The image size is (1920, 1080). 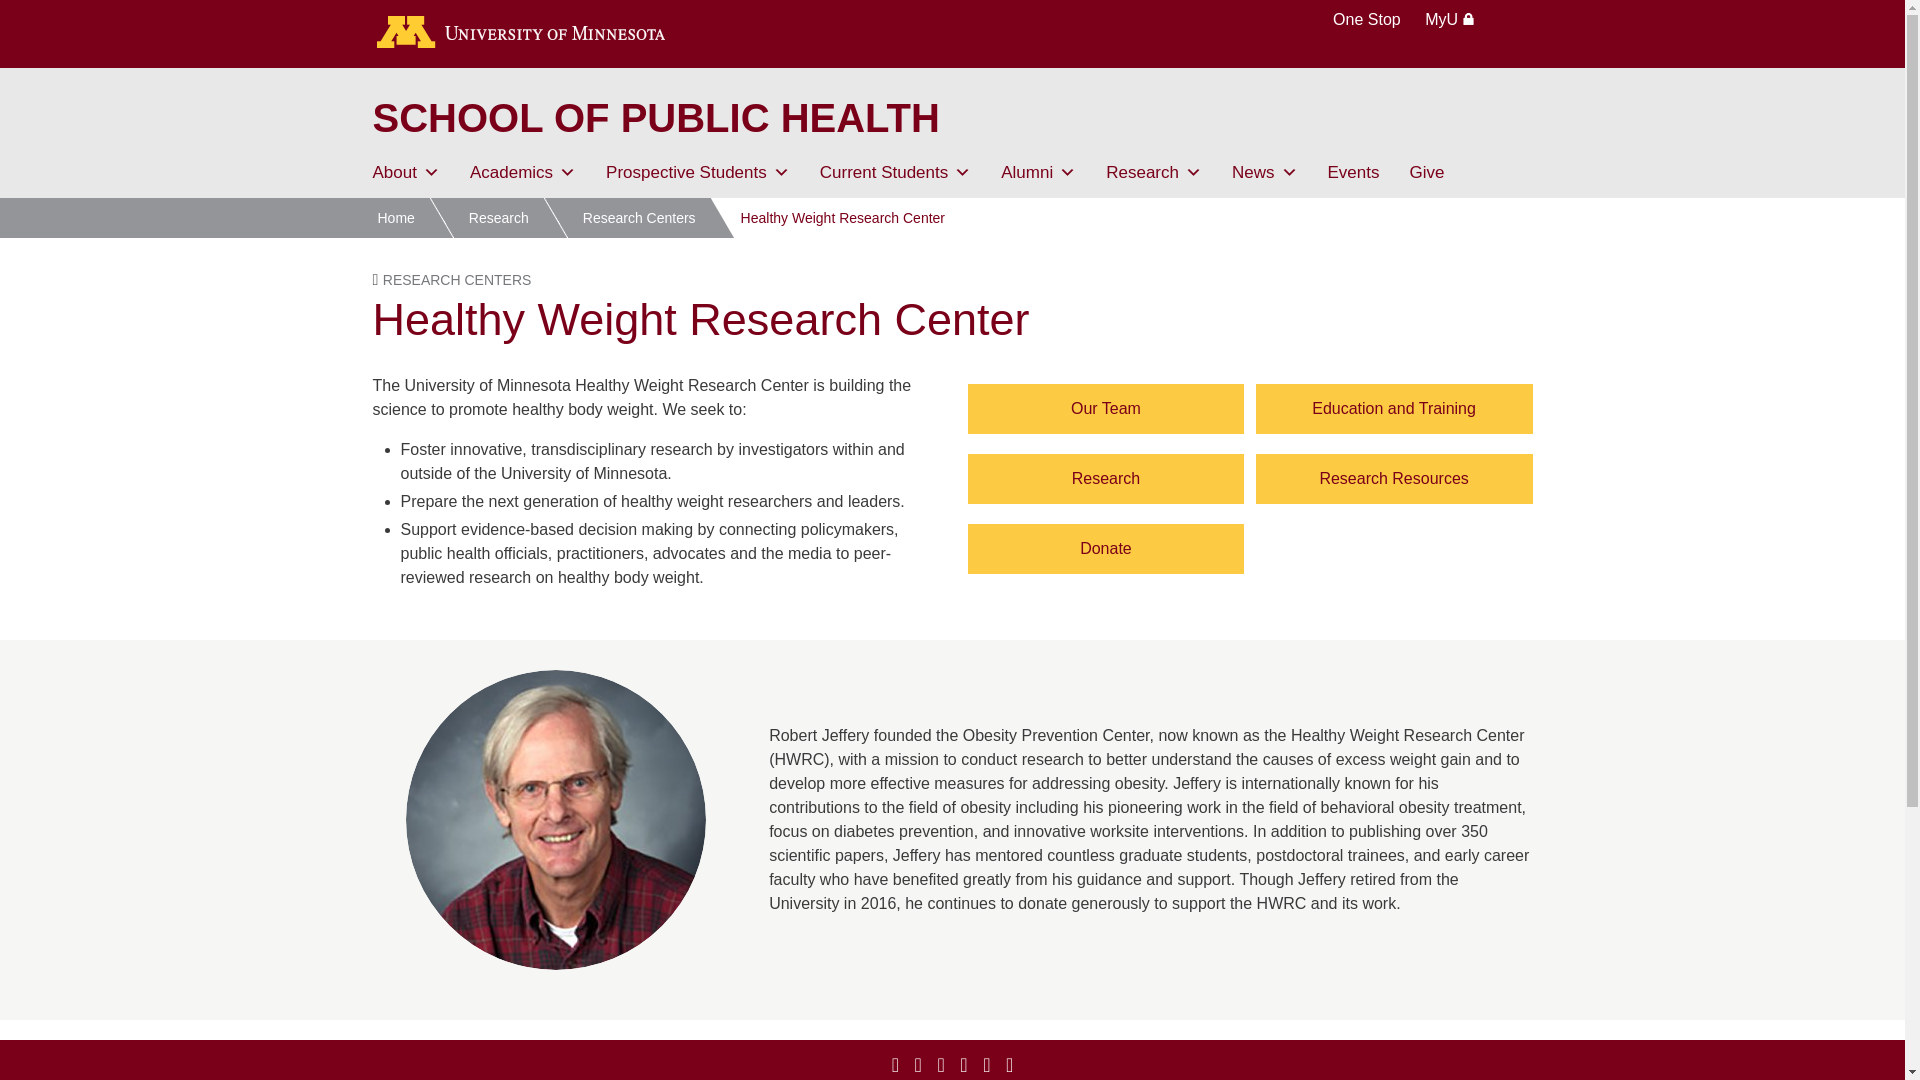 I want to click on About, so click(x=406, y=172).